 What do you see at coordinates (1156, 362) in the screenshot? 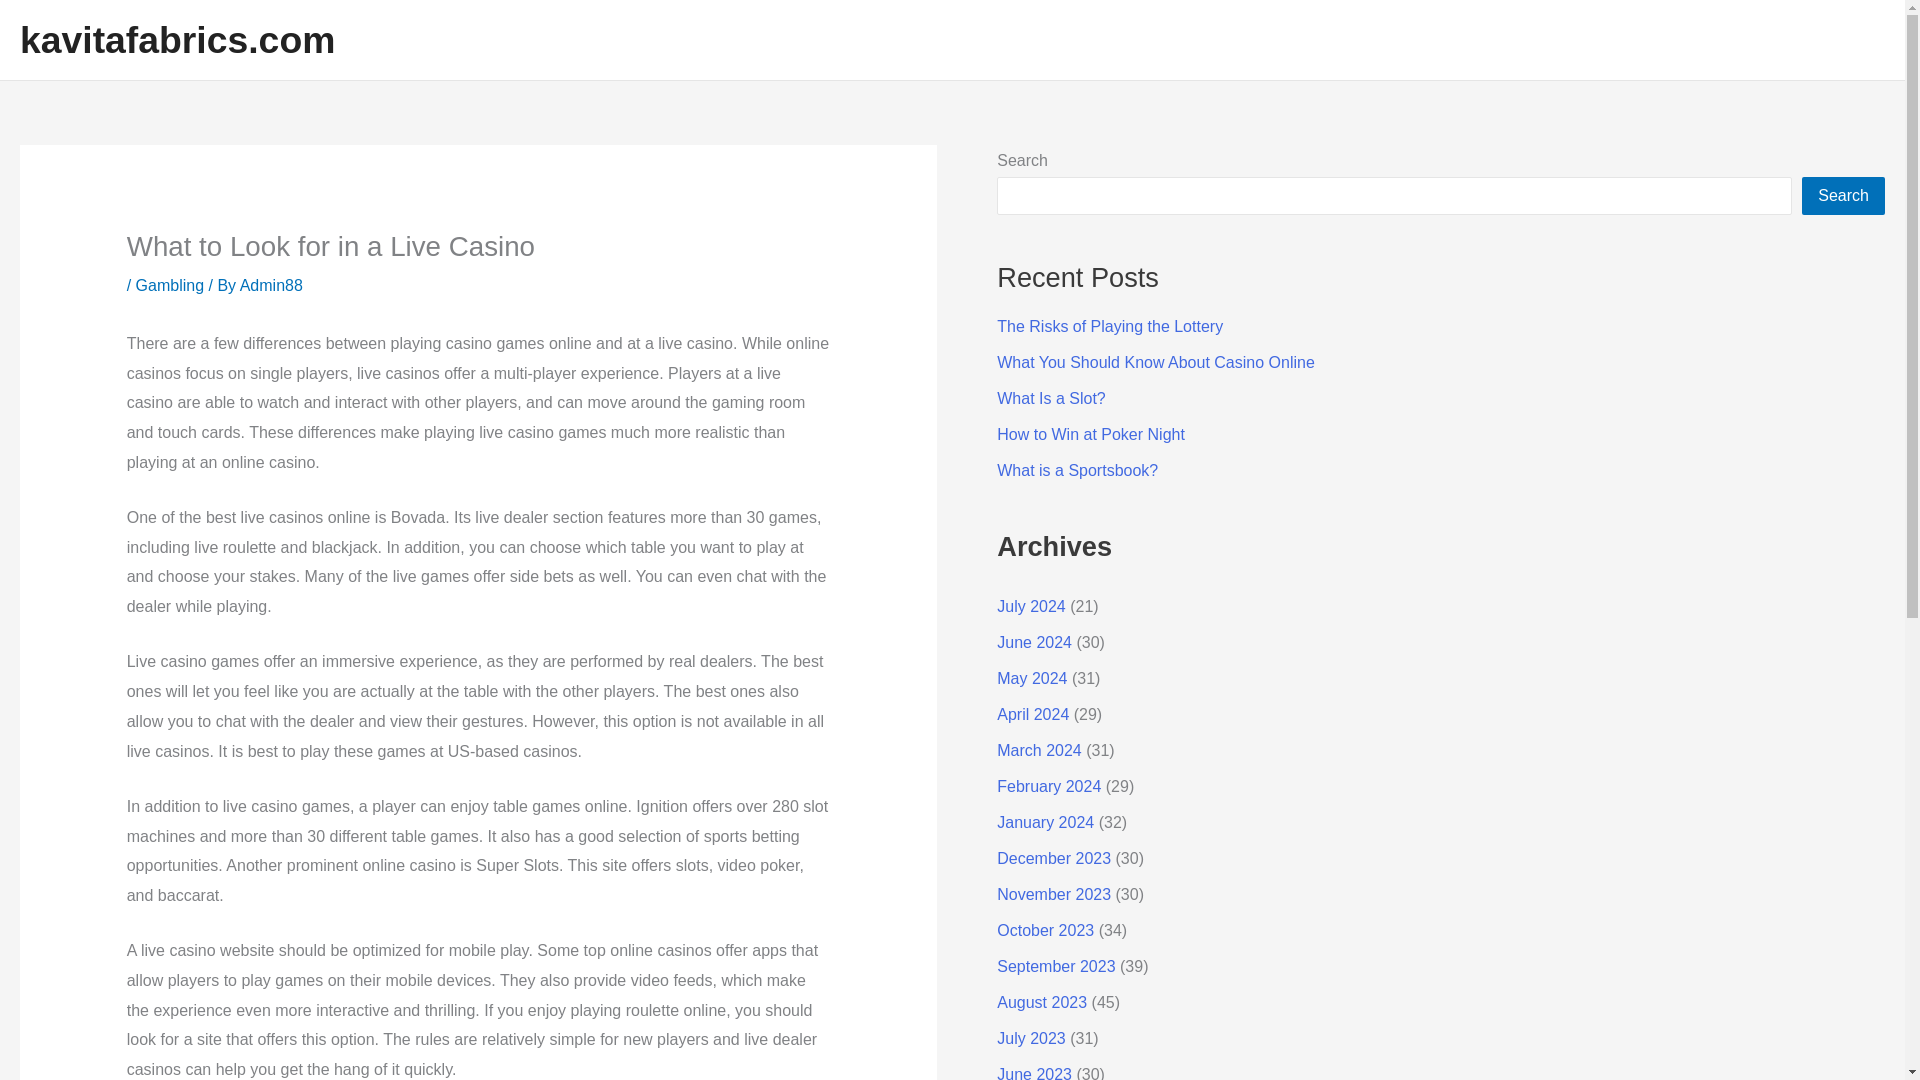
I see `What You Should Know About Casino Online` at bounding box center [1156, 362].